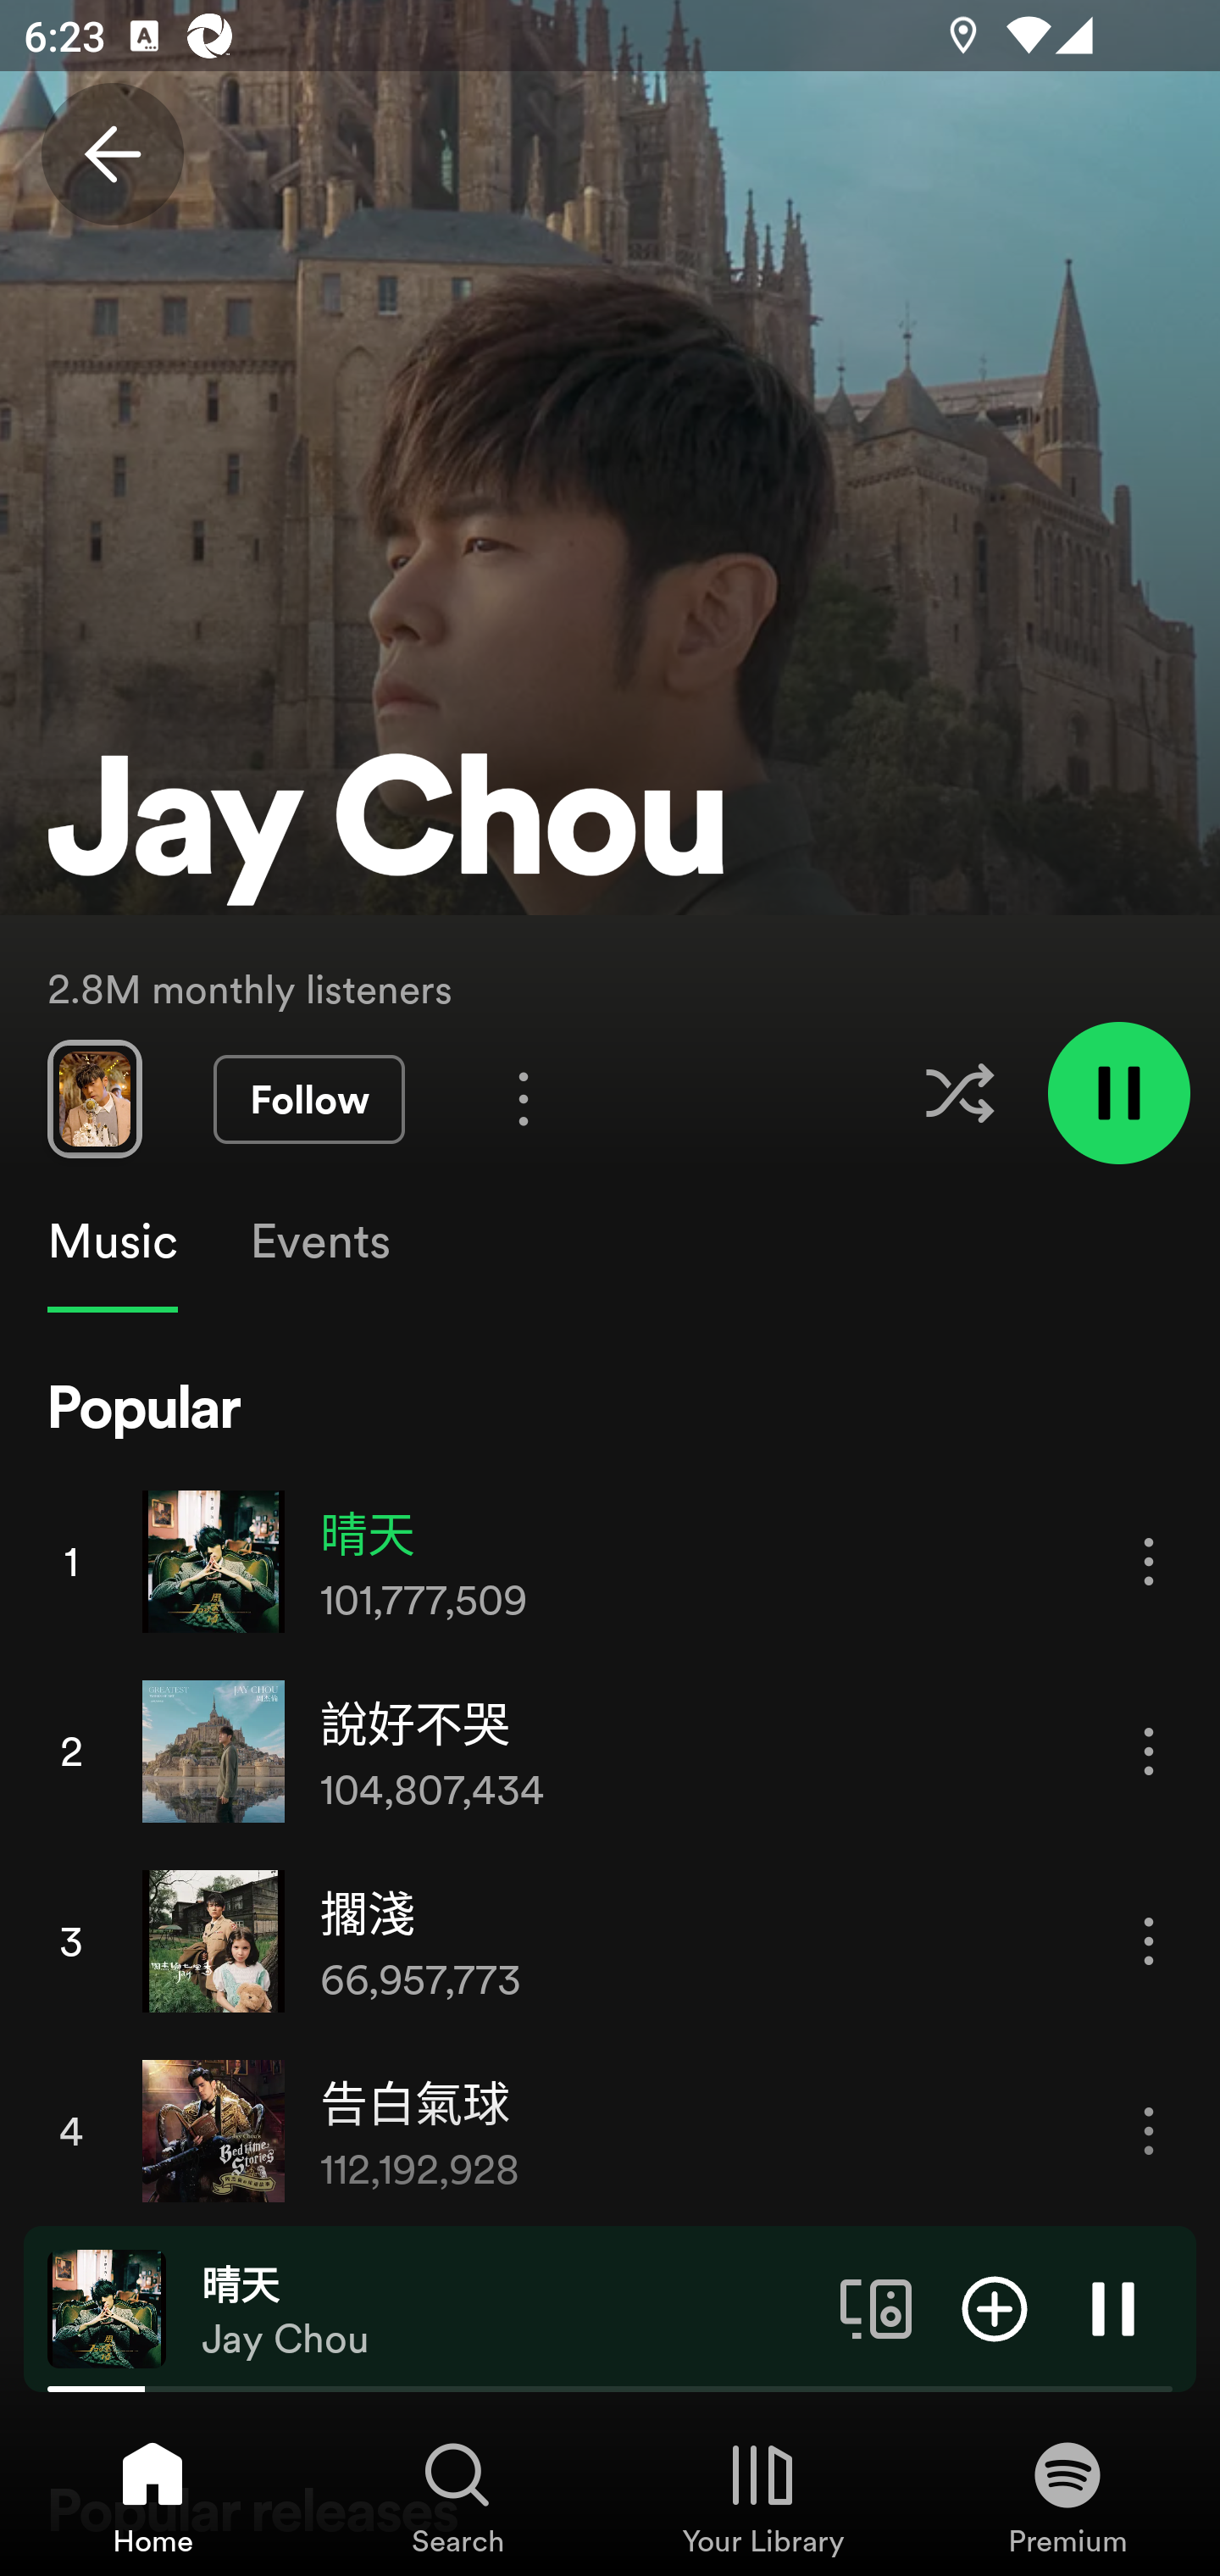  Describe the element at coordinates (995, 2307) in the screenshot. I see `Add item` at that location.